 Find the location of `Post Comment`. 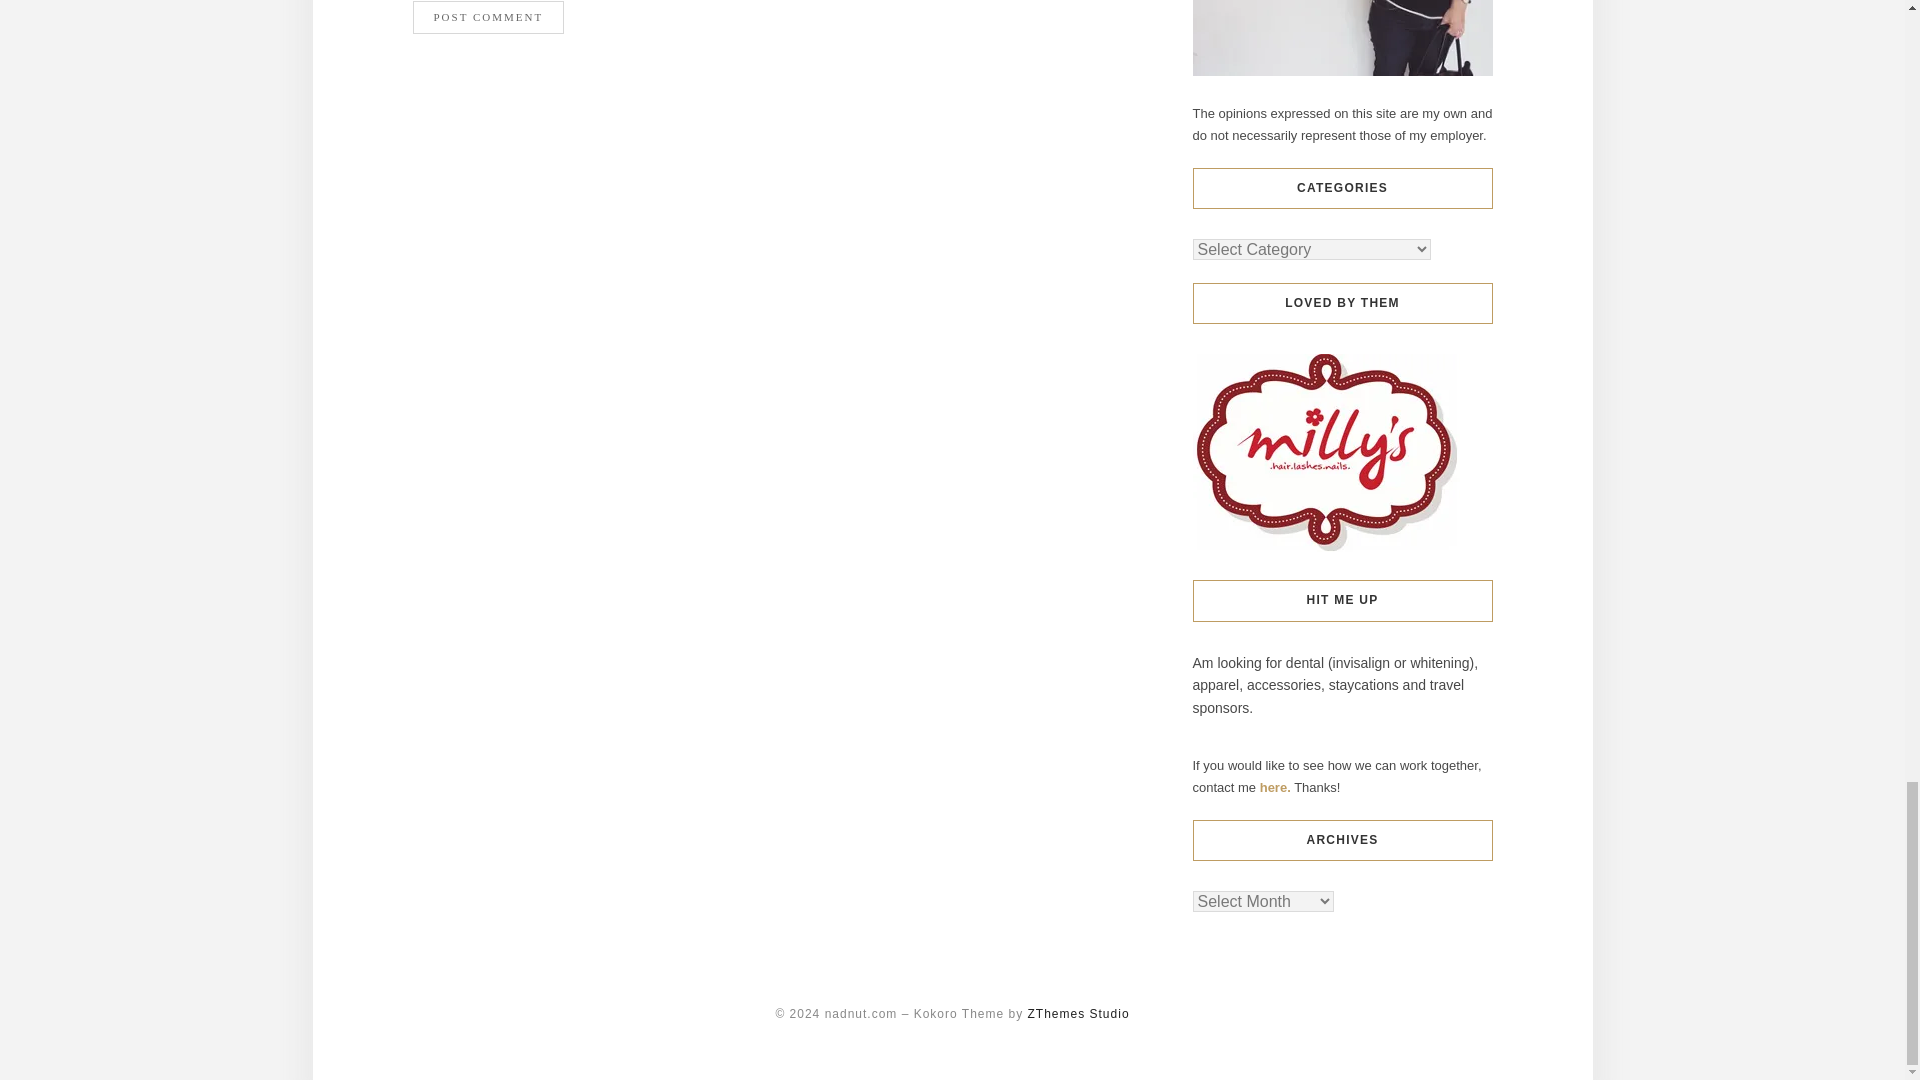

Post Comment is located at coordinates (488, 17).